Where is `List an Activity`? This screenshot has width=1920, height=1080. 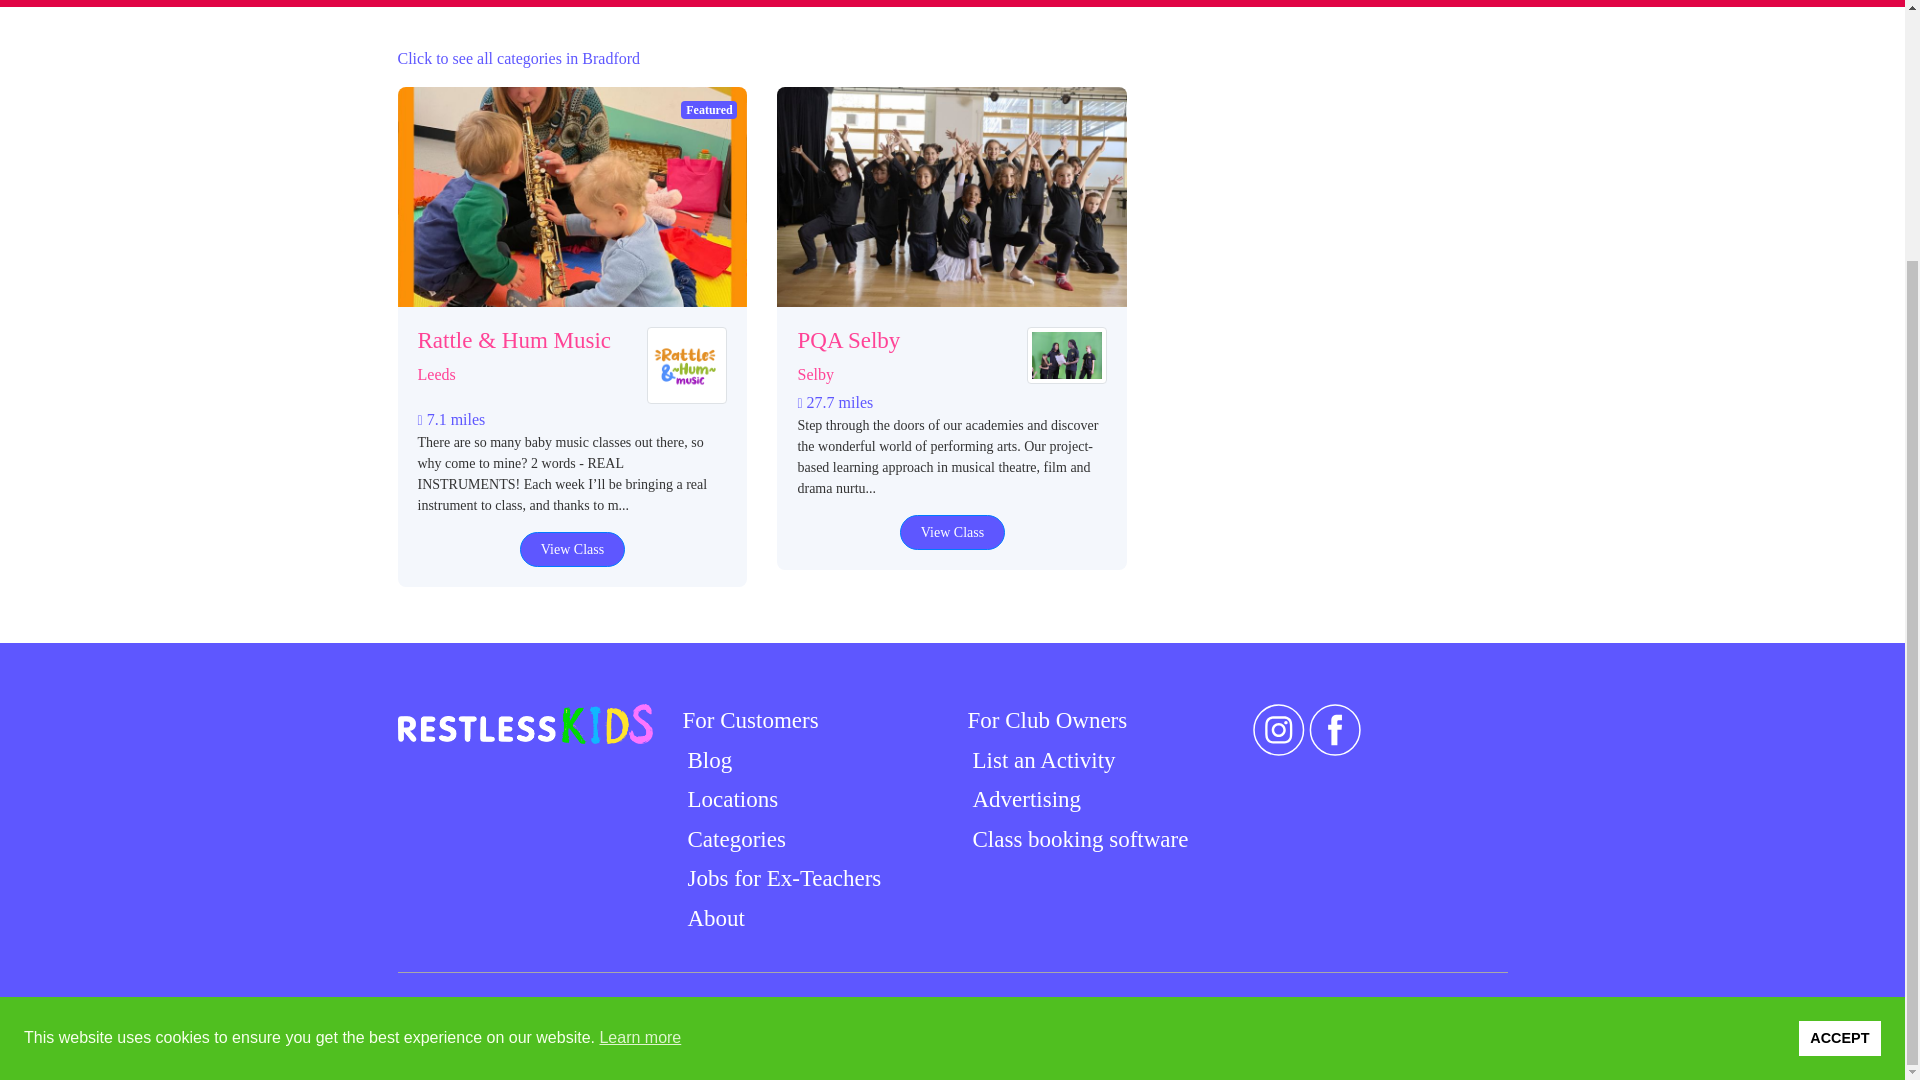
List an Activity is located at coordinates (1041, 760).